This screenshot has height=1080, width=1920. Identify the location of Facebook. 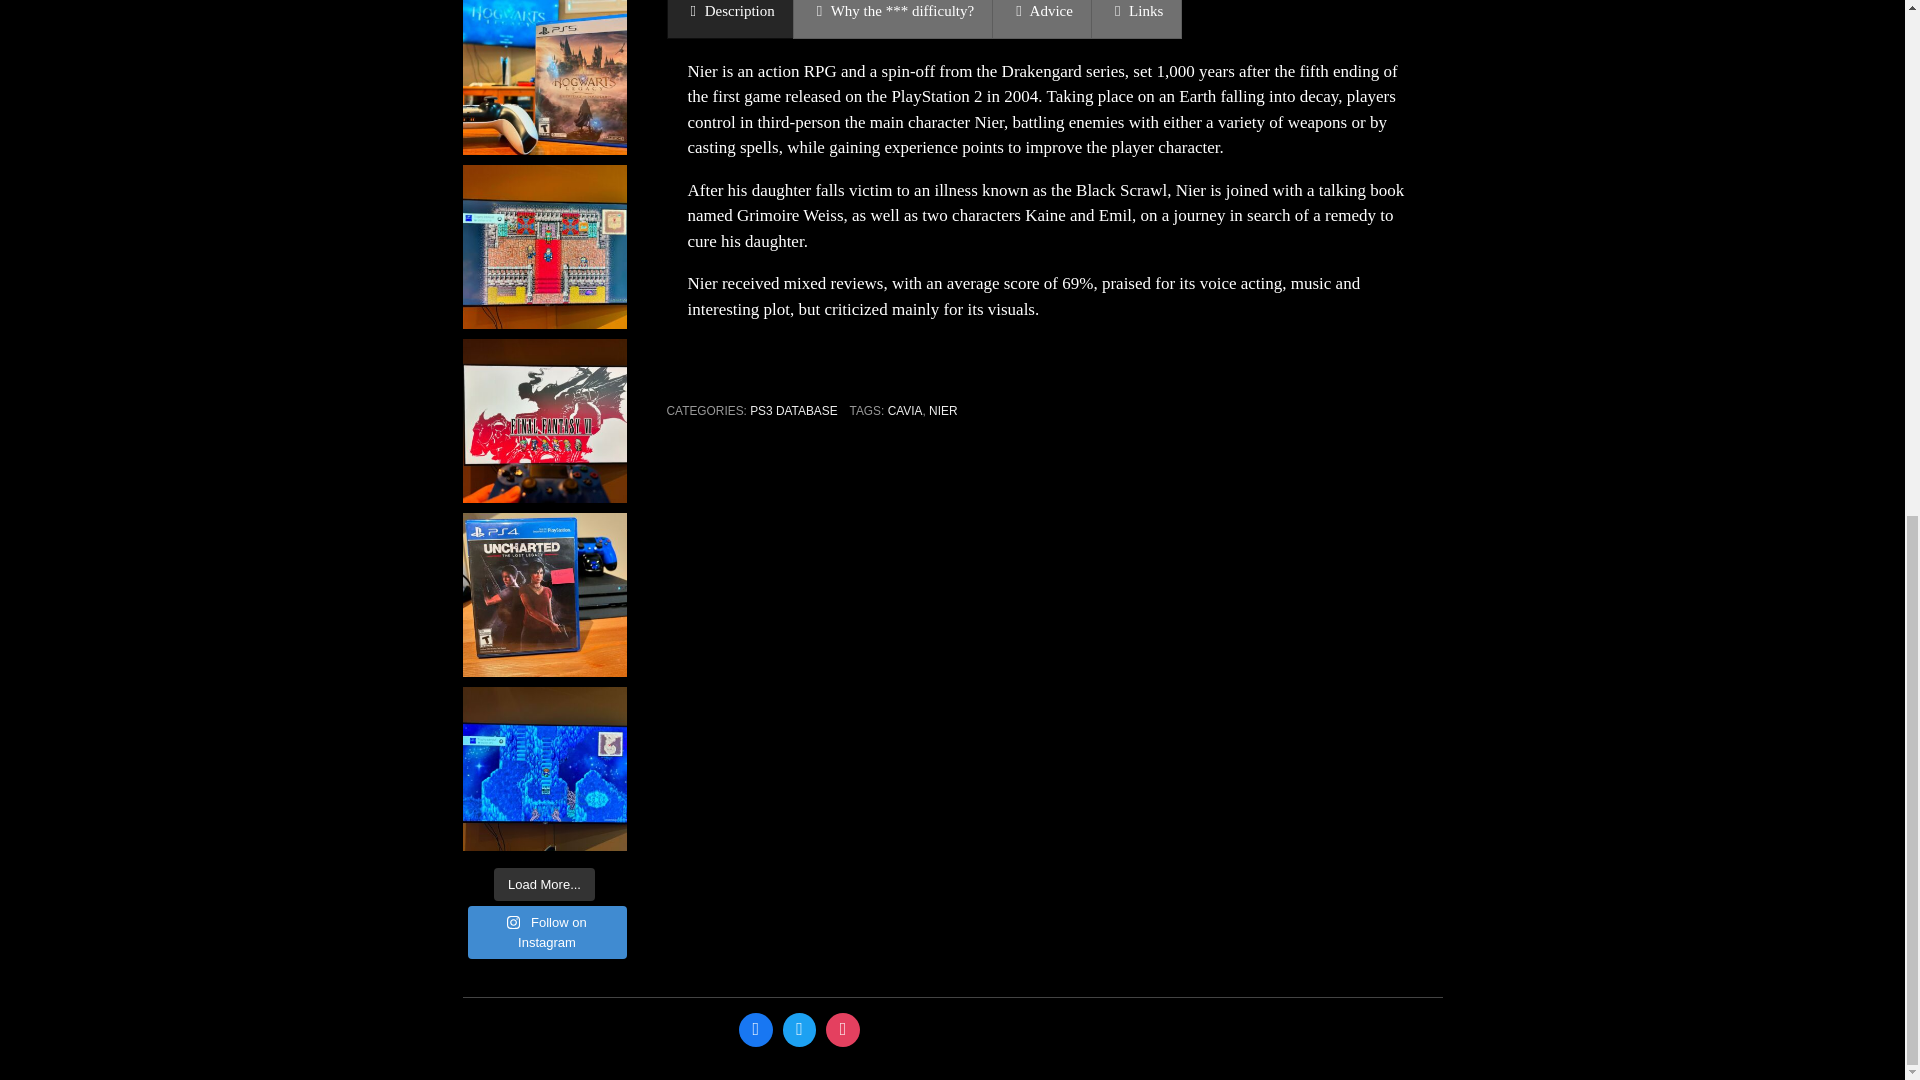
(755, 1029).